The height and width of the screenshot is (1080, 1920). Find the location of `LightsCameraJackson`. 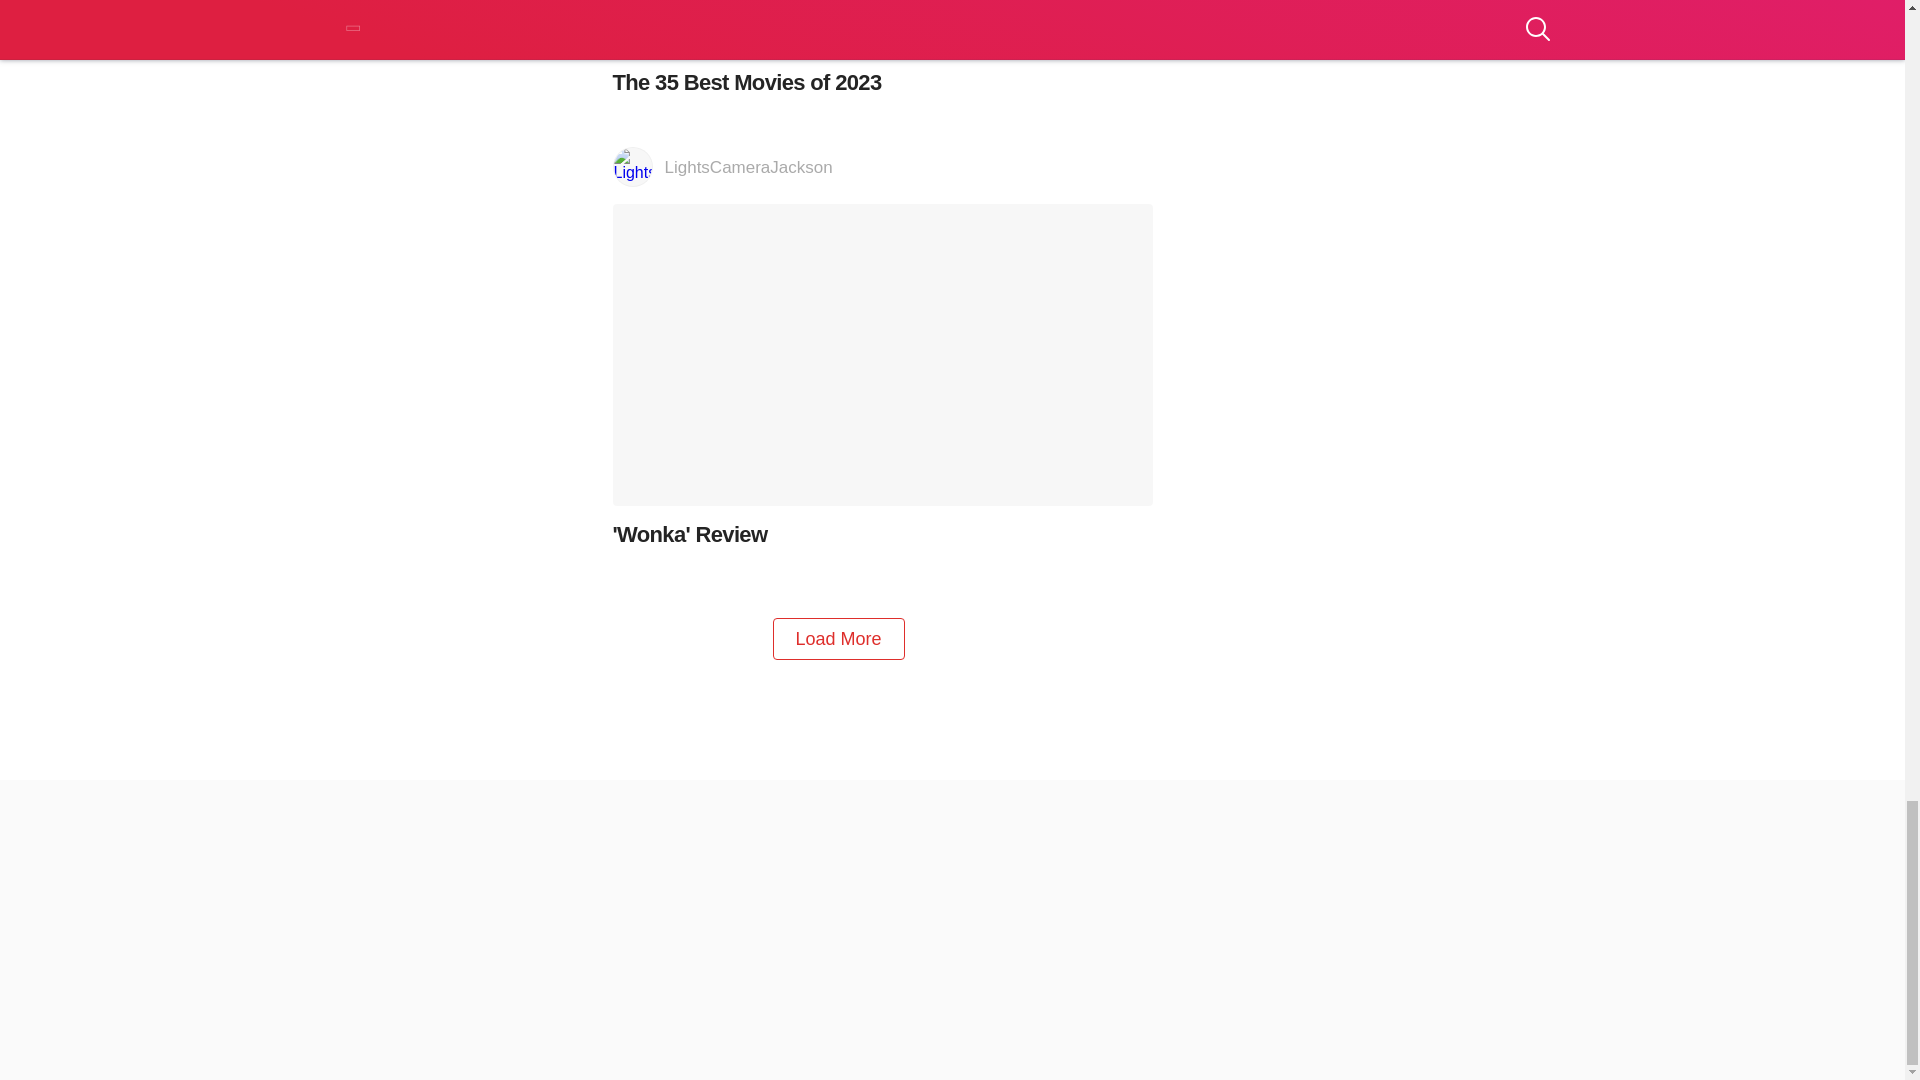

LightsCameraJackson is located at coordinates (882, 168).